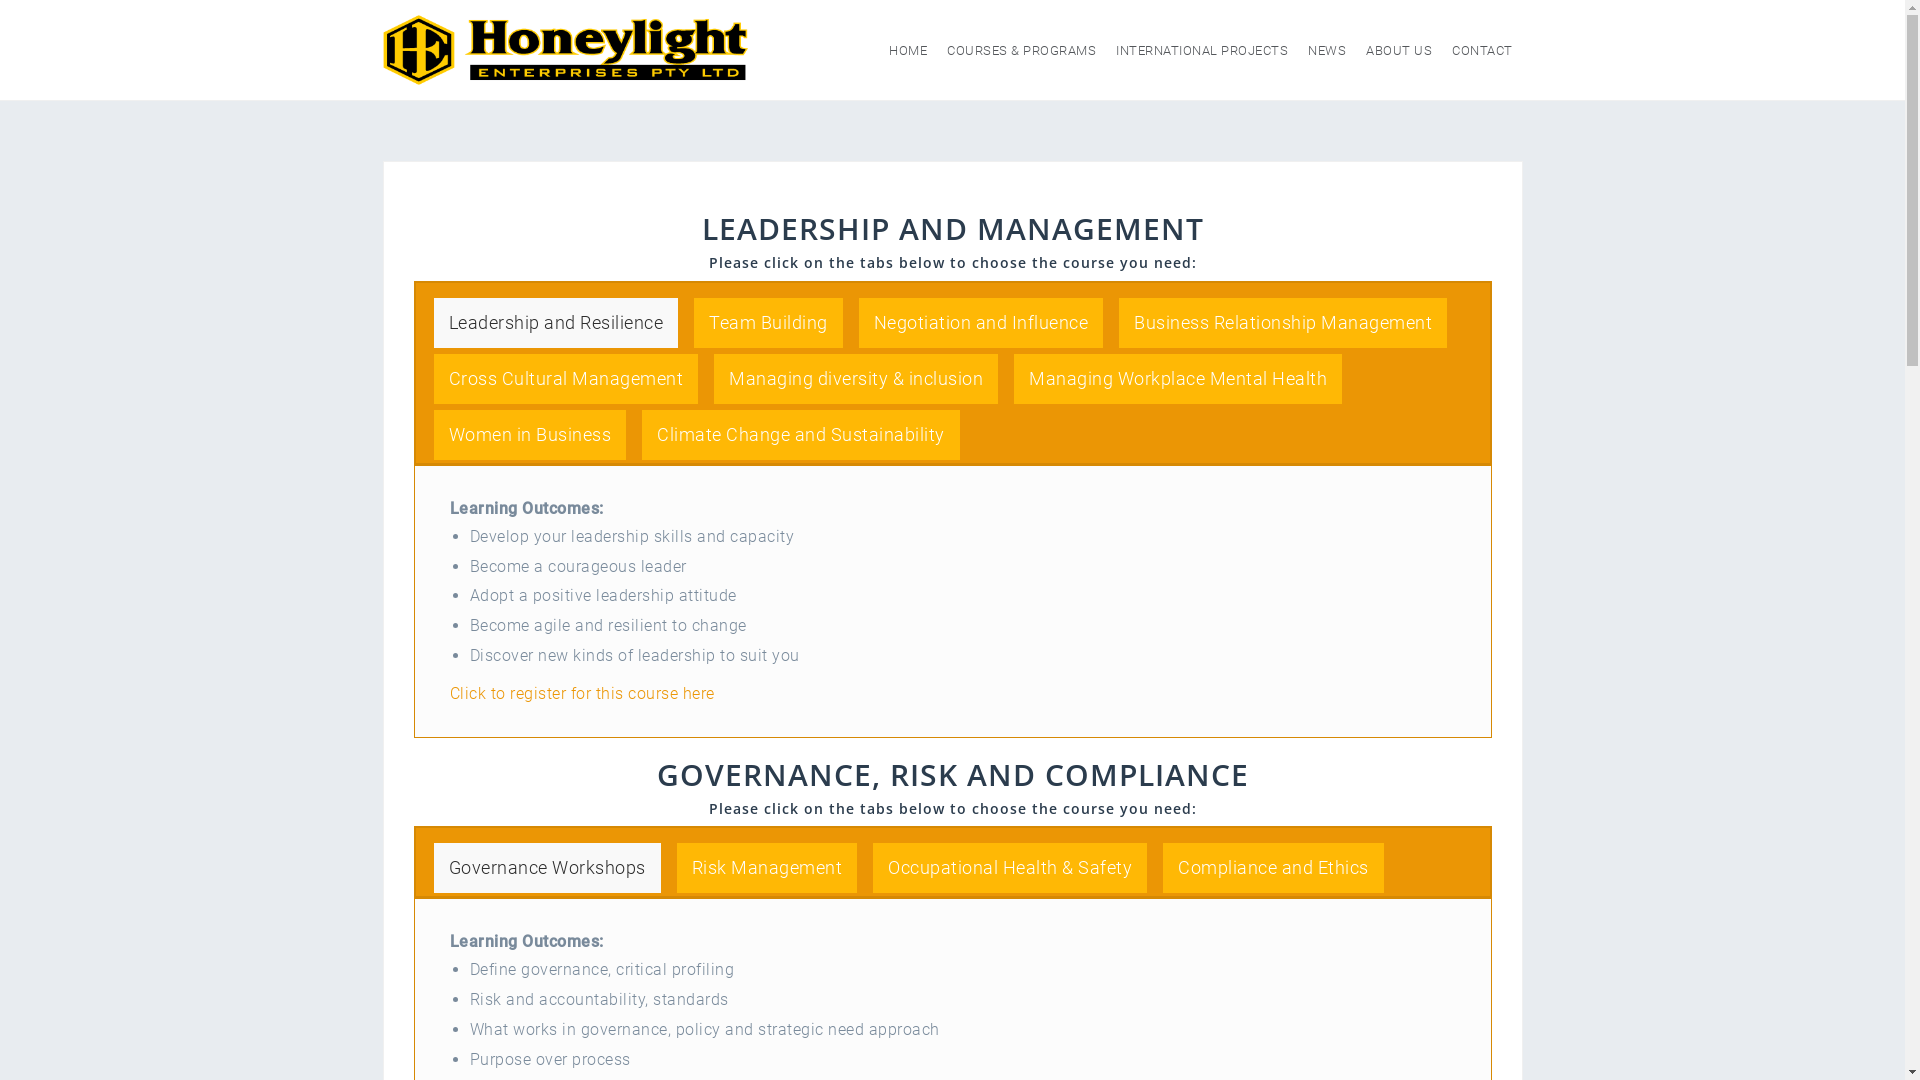 The width and height of the screenshot is (1920, 1080). Describe the element at coordinates (908, 50) in the screenshot. I see `HOME` at that location.